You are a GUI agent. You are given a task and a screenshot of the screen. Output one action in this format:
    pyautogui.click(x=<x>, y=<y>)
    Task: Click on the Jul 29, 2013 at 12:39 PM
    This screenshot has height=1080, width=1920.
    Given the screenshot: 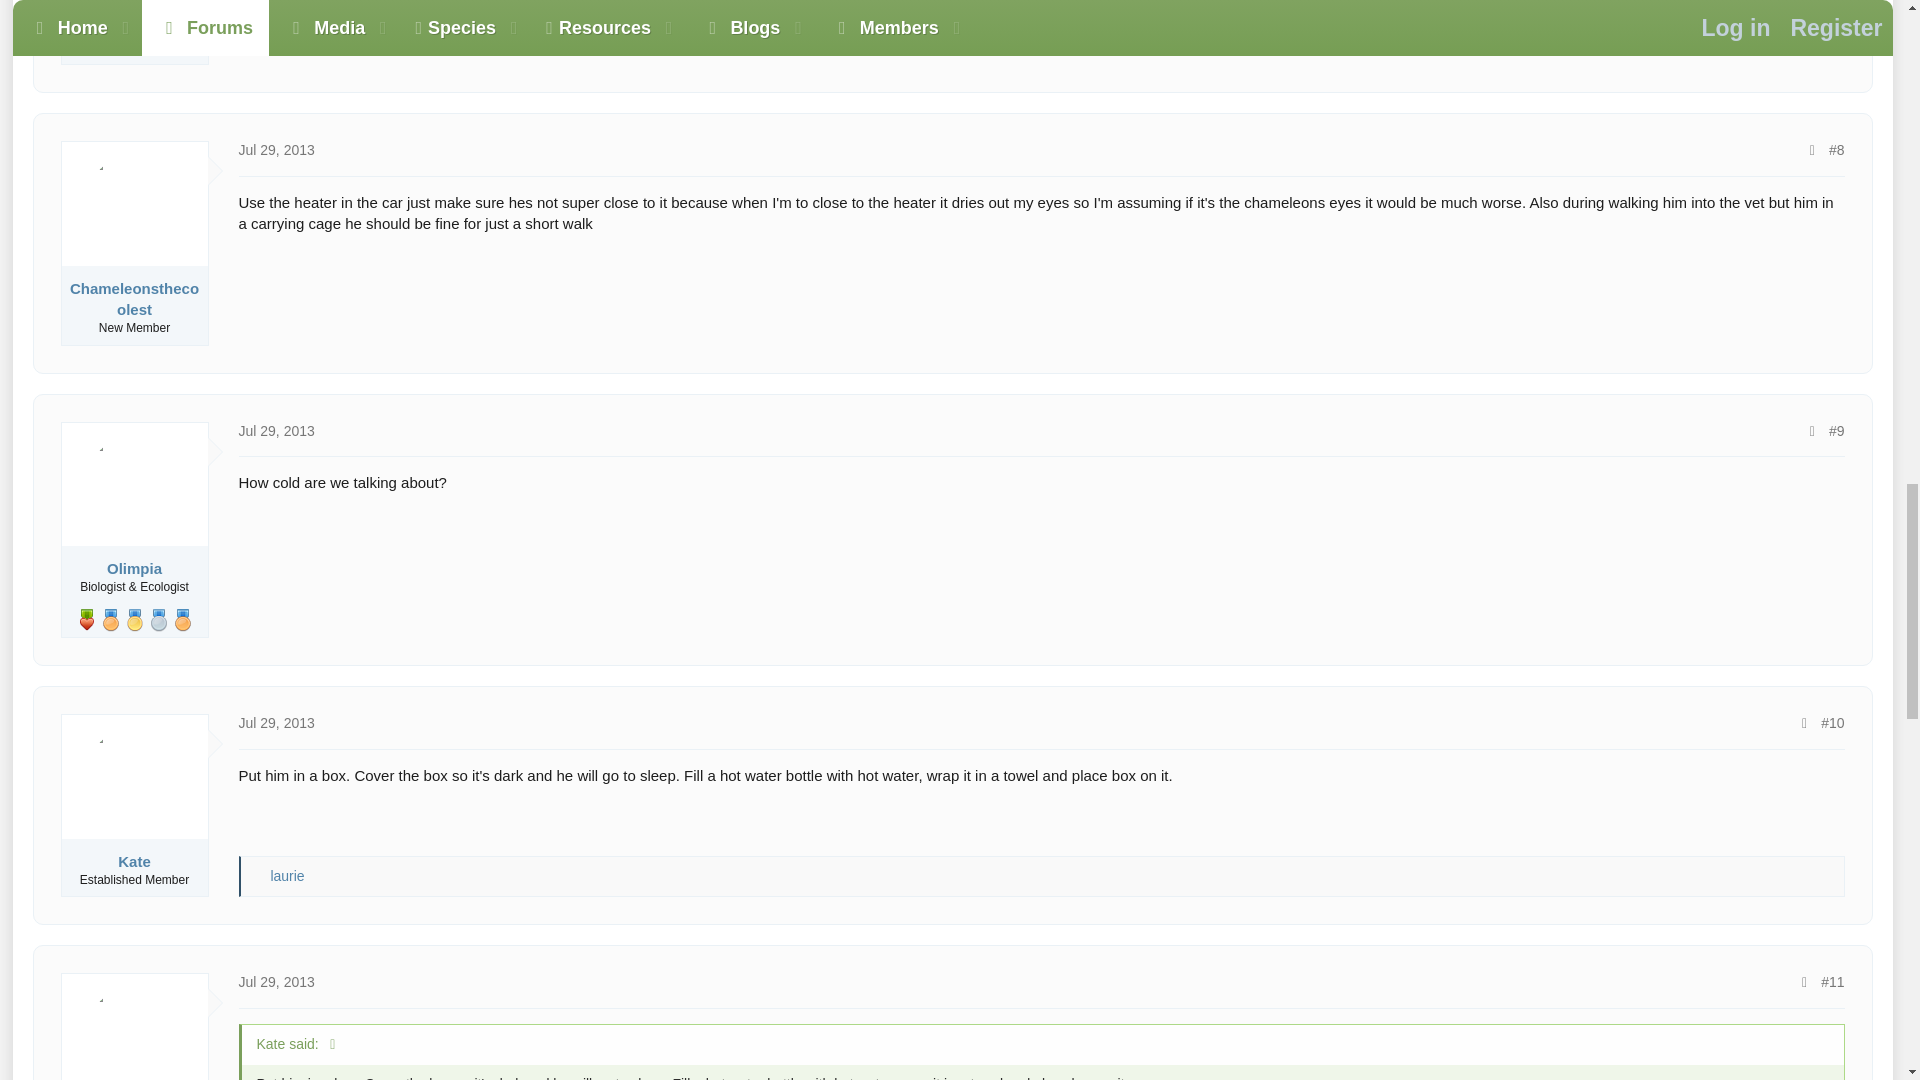 What is the action you would take?
    pyautogui.click(x=276, y=430)
    